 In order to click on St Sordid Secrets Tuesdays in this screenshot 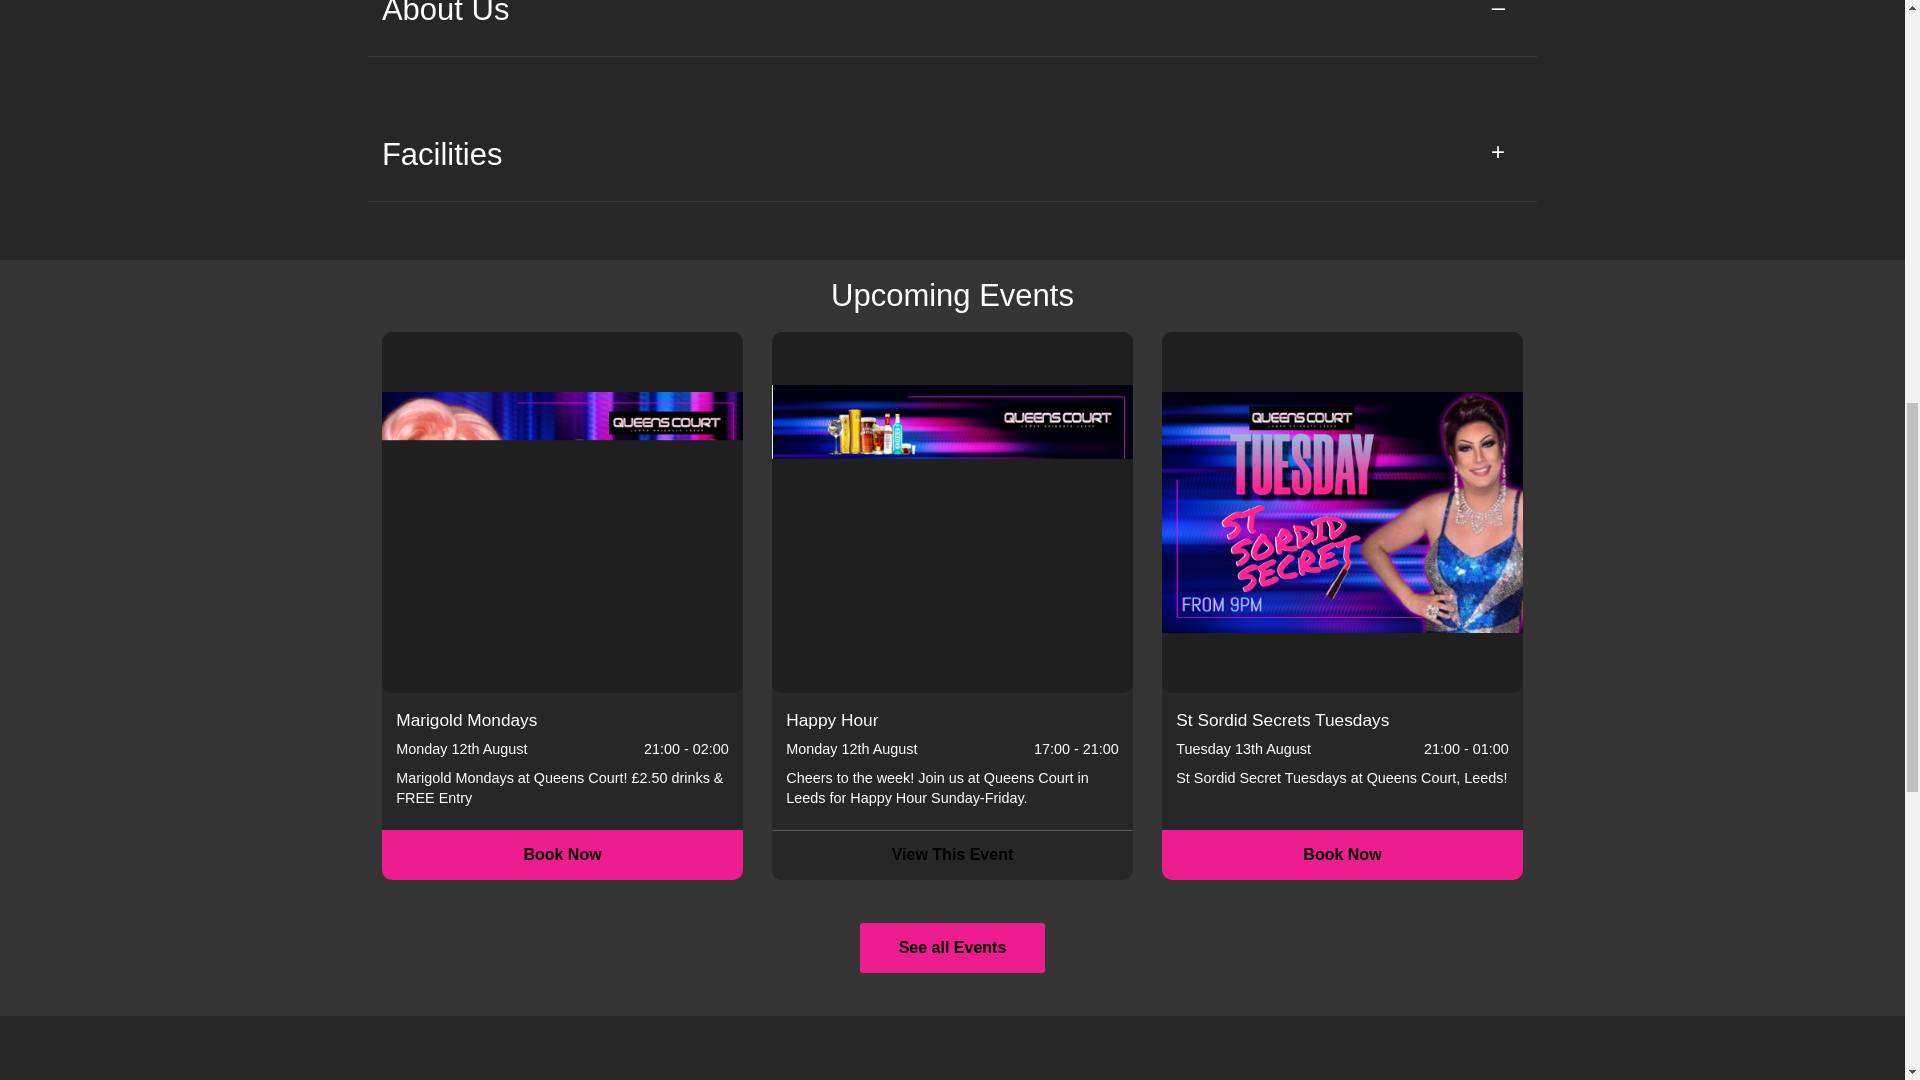, I will do `click(1342, 512)`.